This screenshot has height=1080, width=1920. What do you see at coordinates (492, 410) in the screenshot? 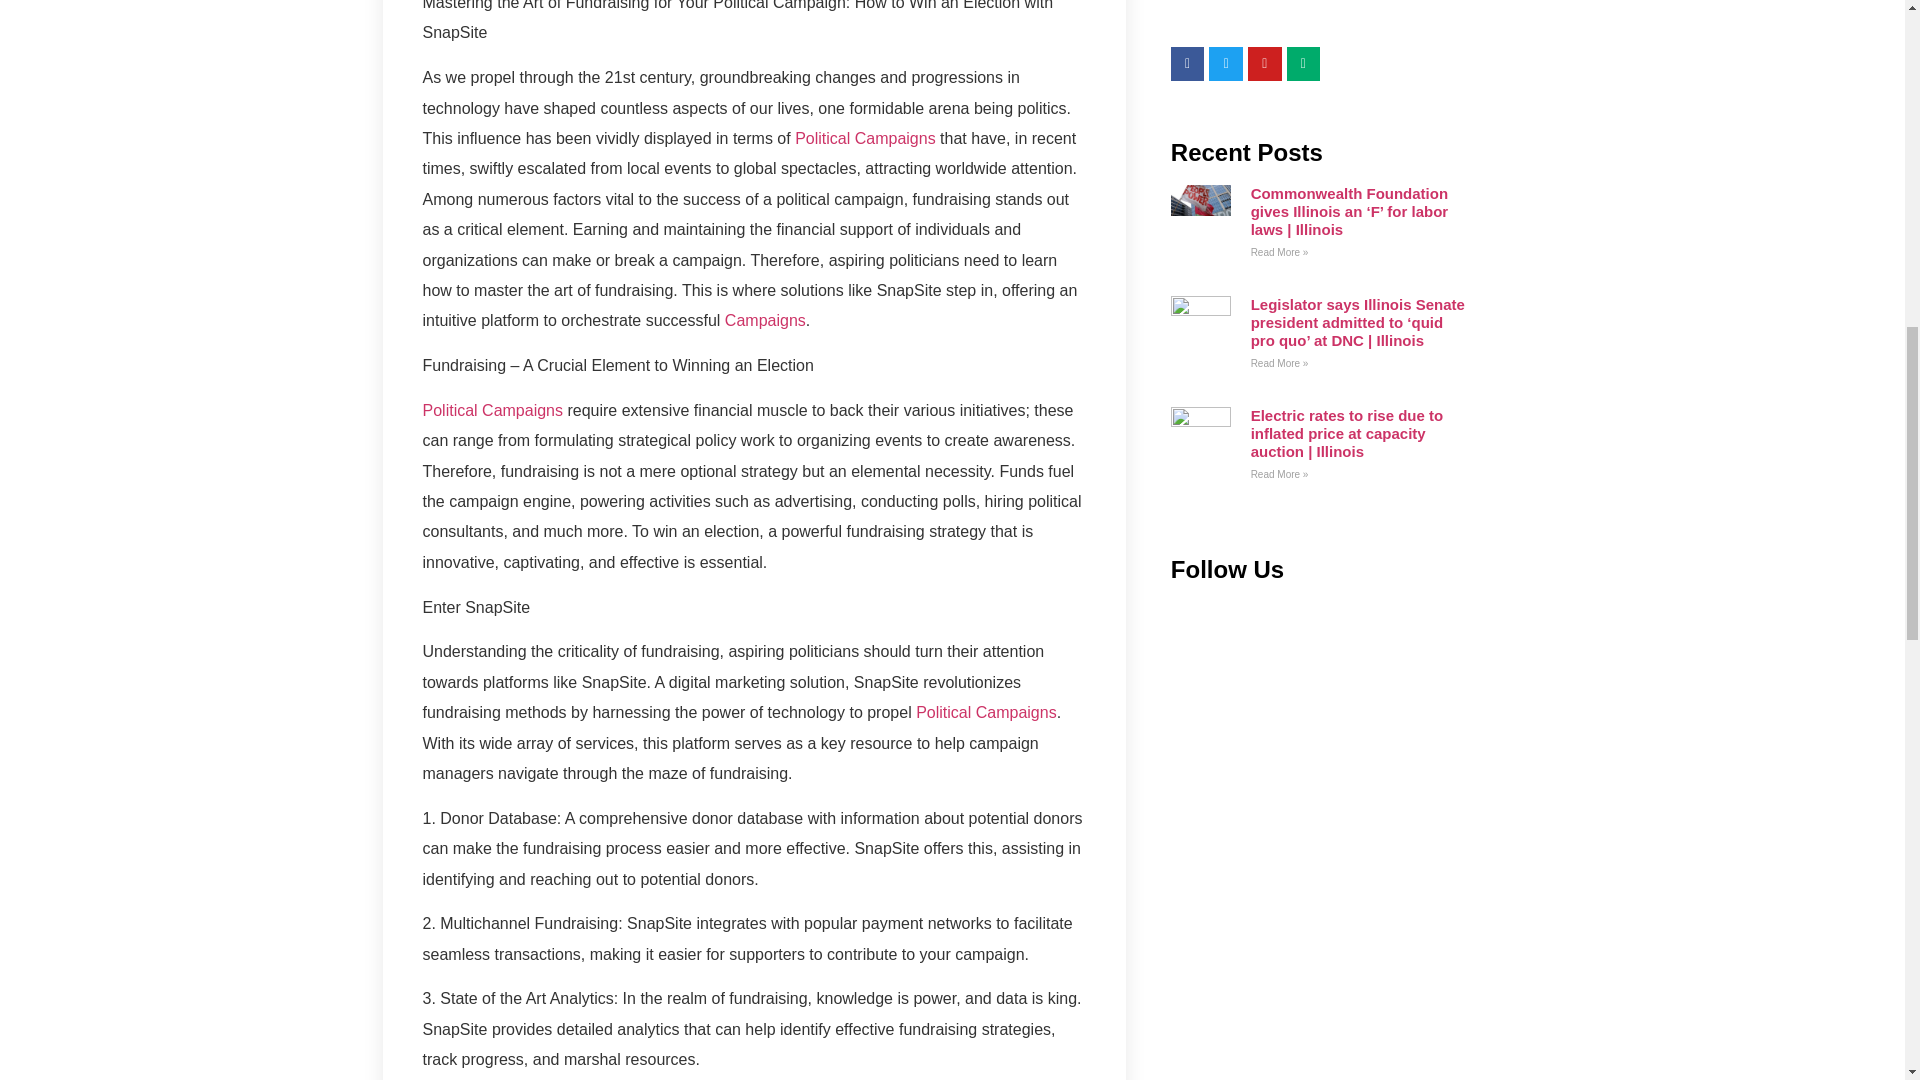
I see `Political Campaigns` at bounding box center [492, 410].